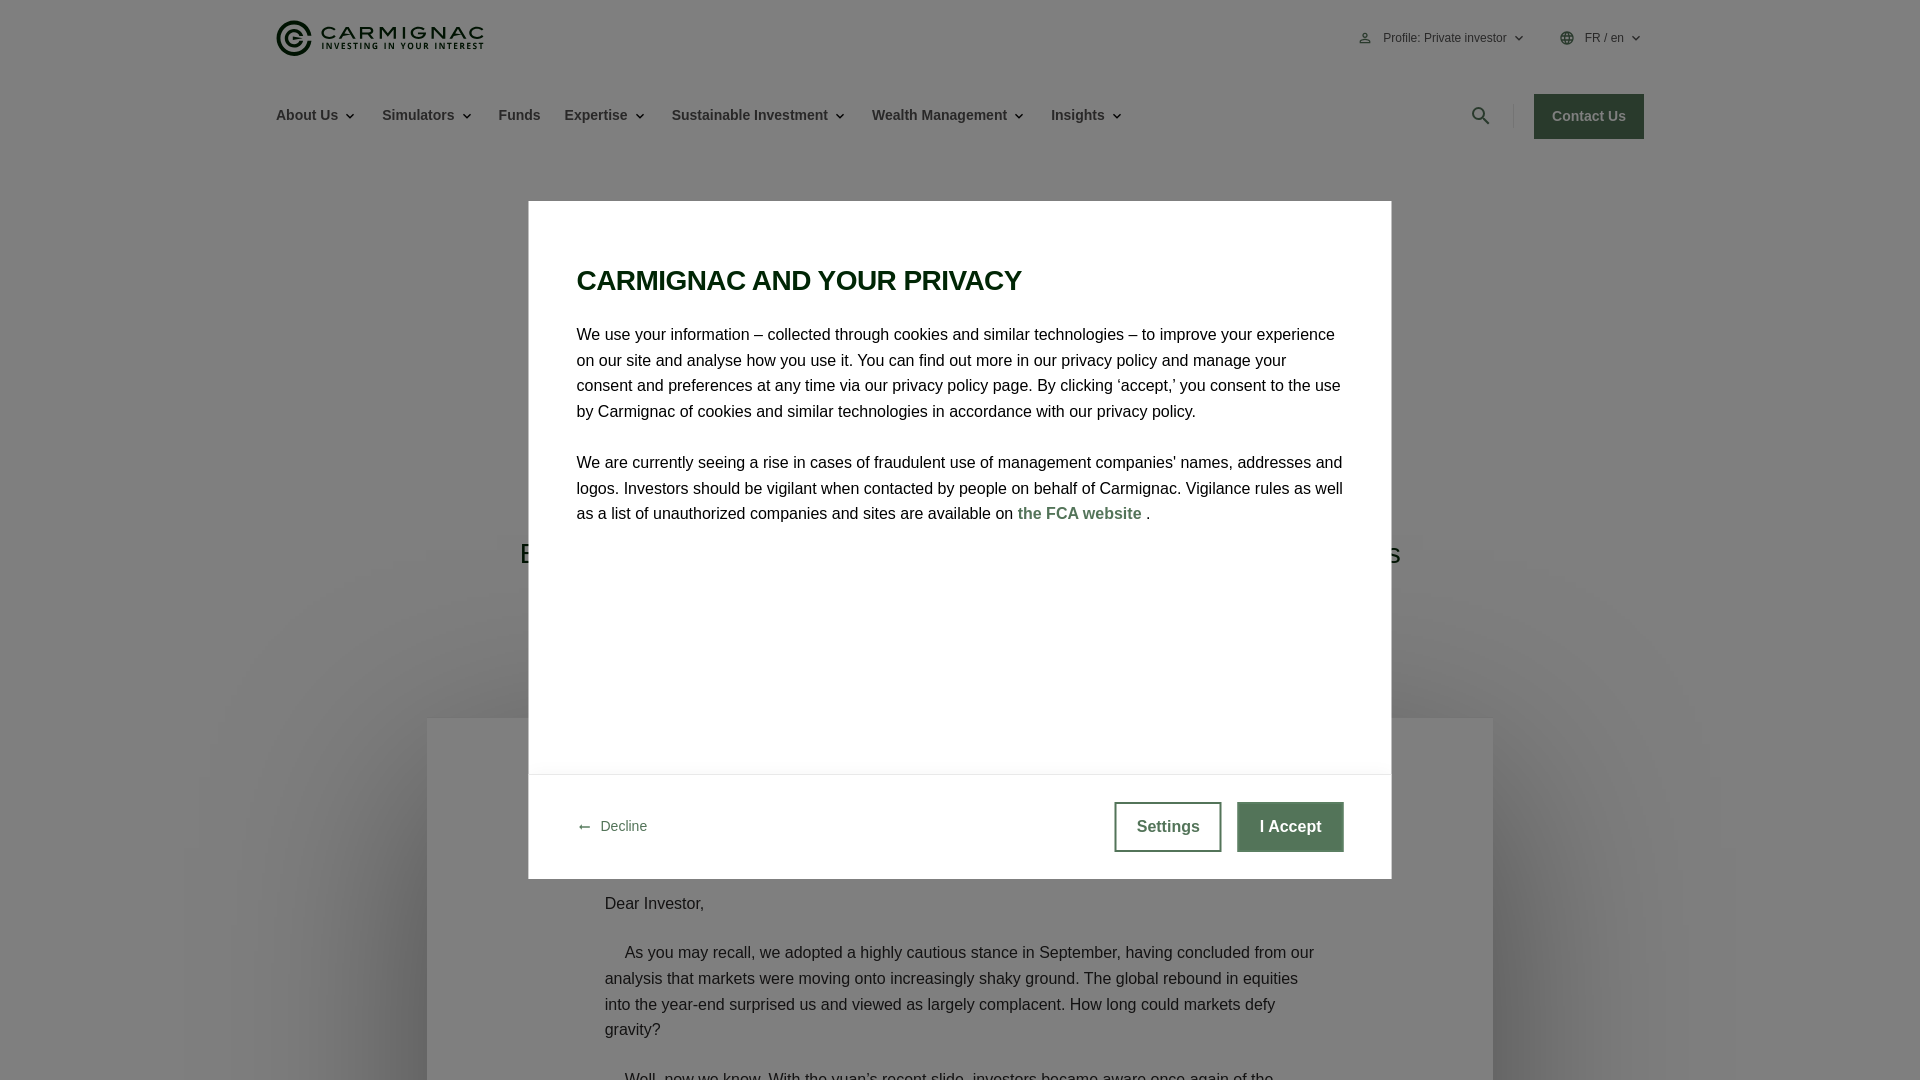 This screenshot has height=1080, width=1920. I want to click on Settings, so click(1168, 827).